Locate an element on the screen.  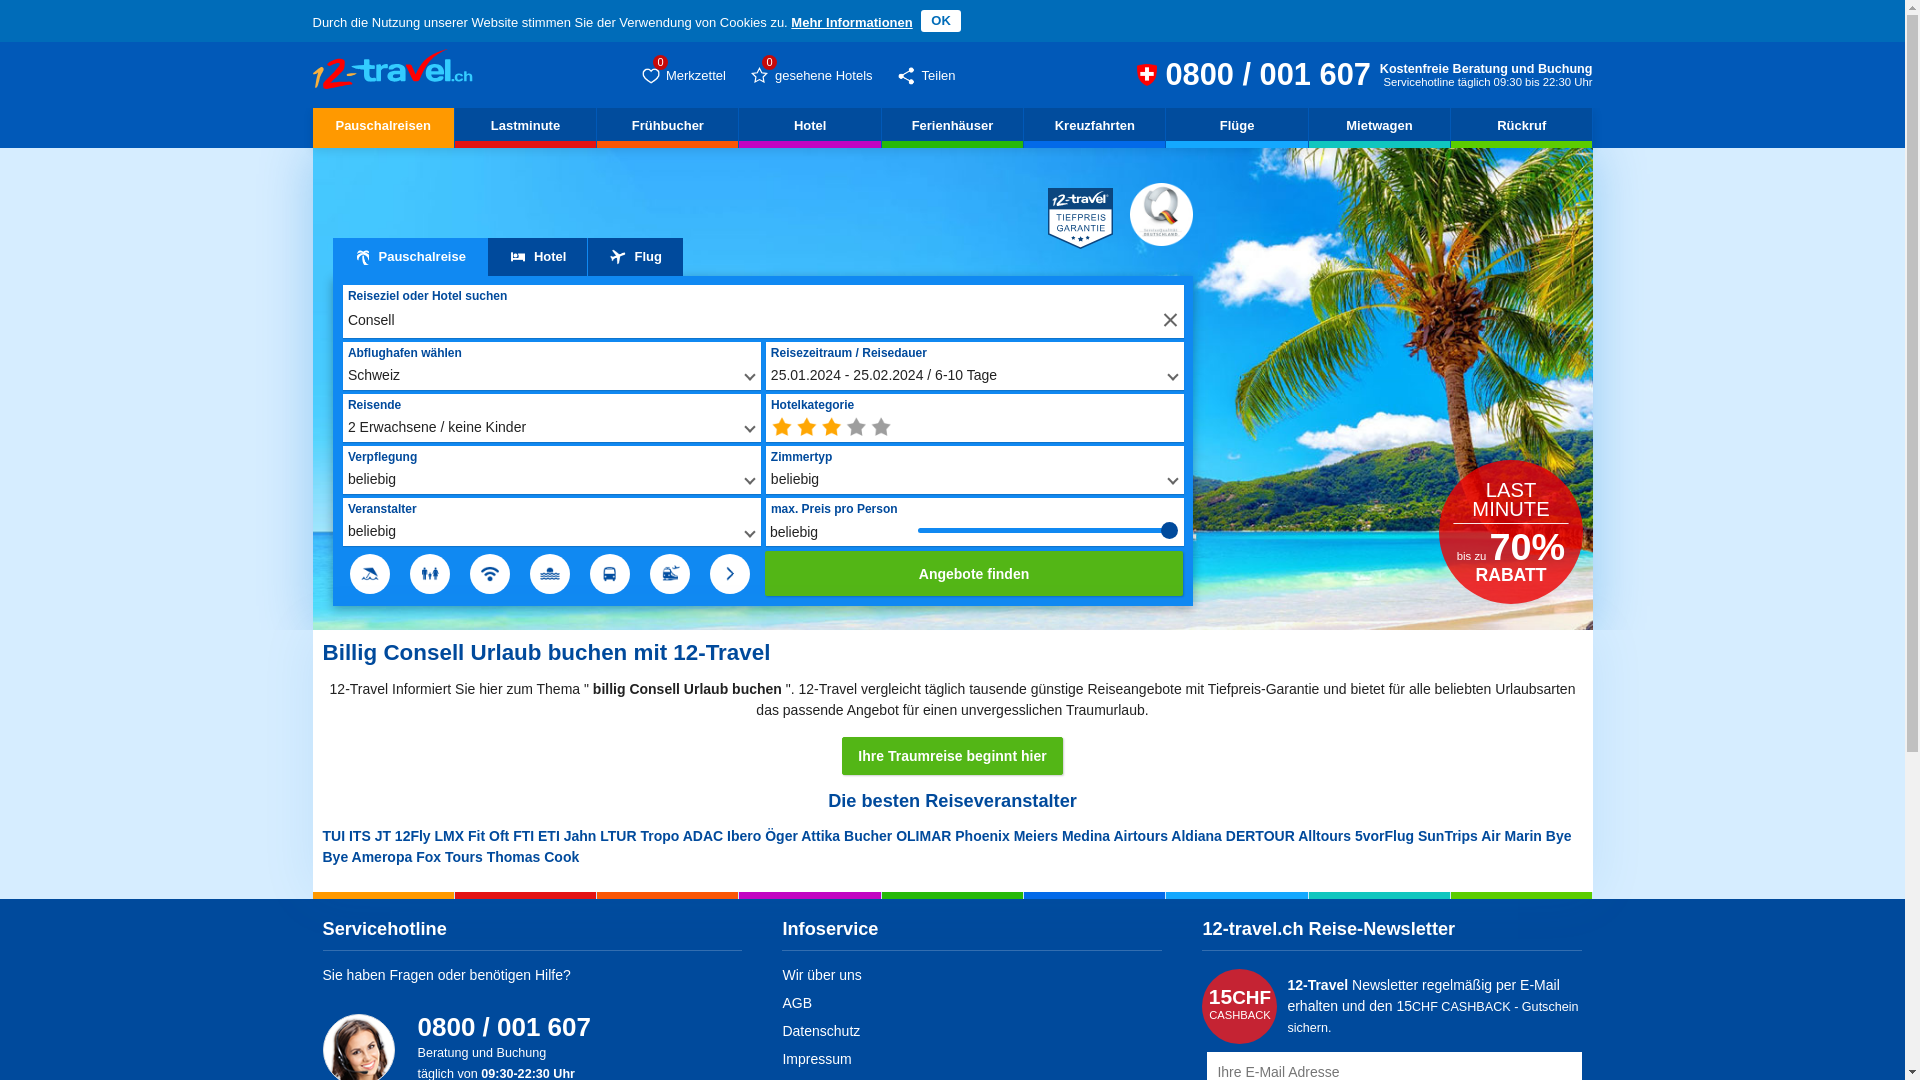
Bucher is located at coordinates (868, 836).